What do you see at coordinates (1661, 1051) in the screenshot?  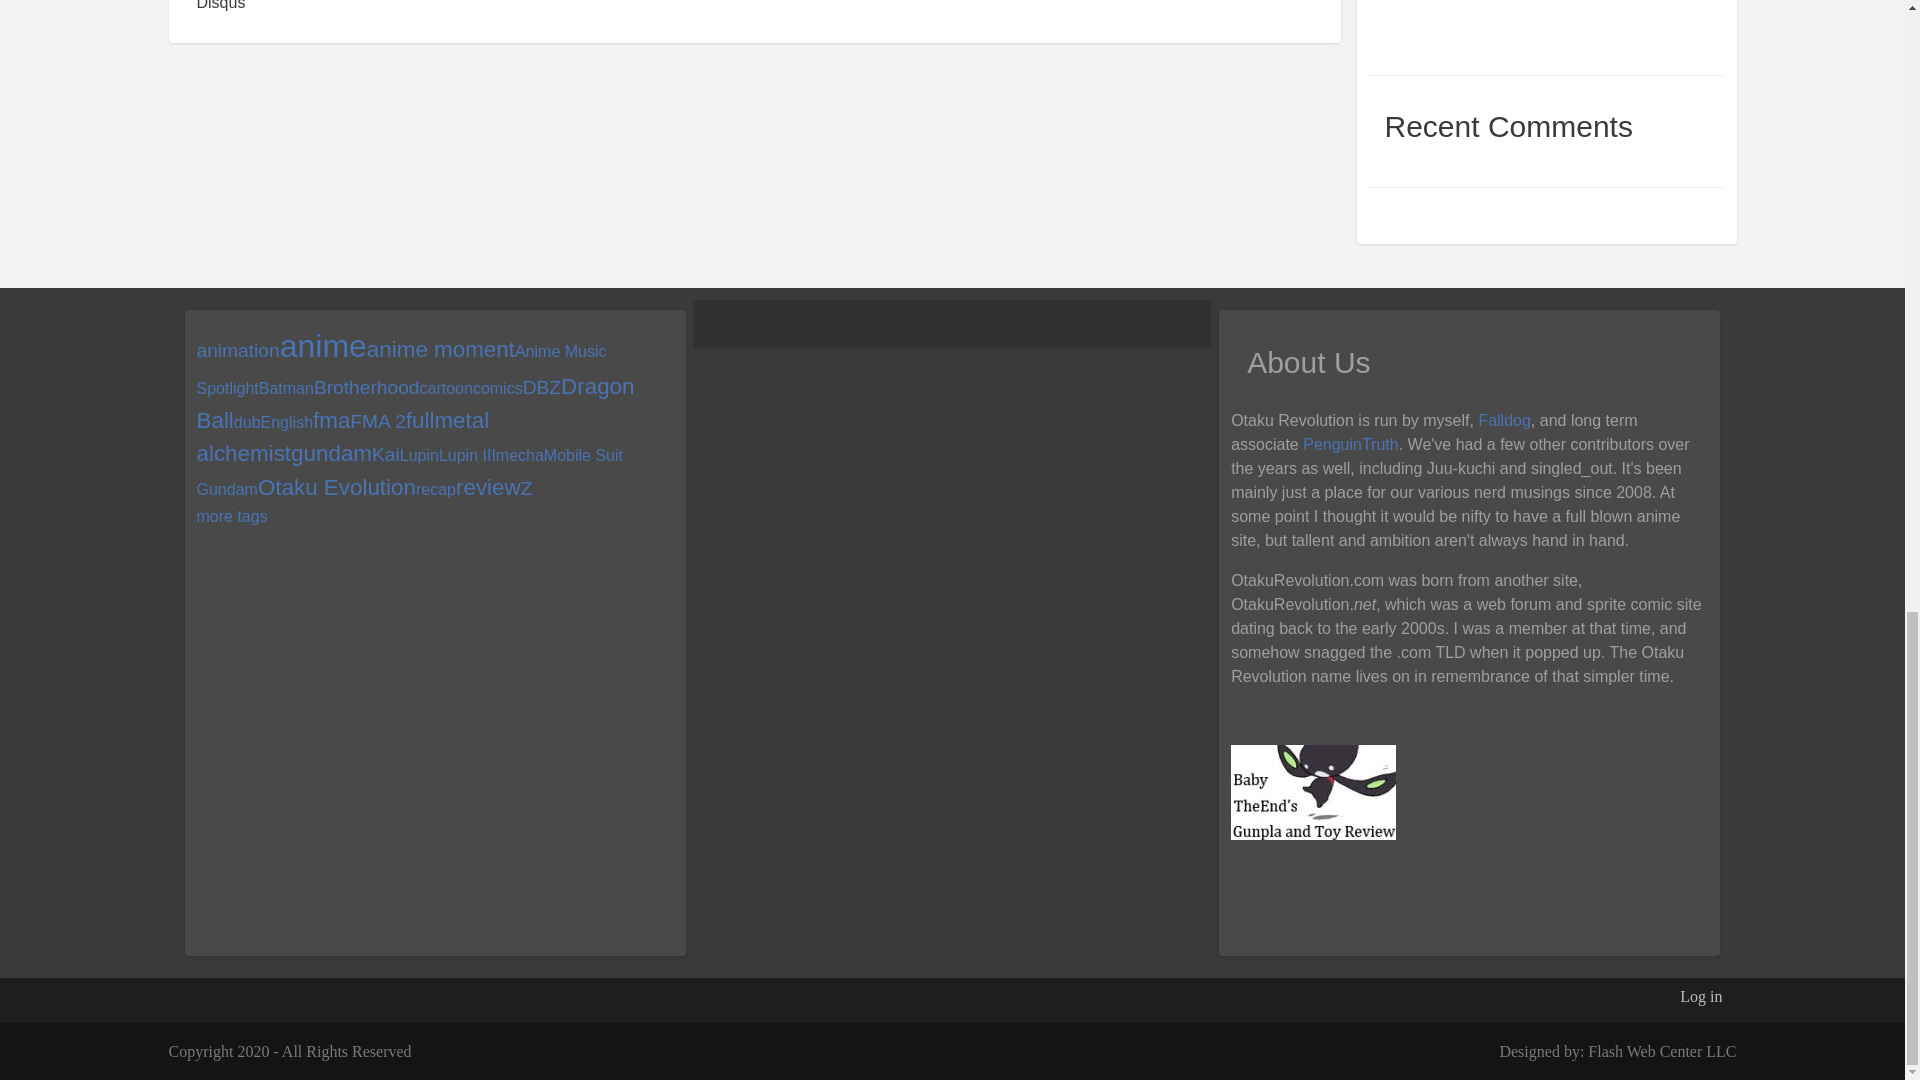 I see `Flash Web Center LLC` at bounding box center [1661, 1051].